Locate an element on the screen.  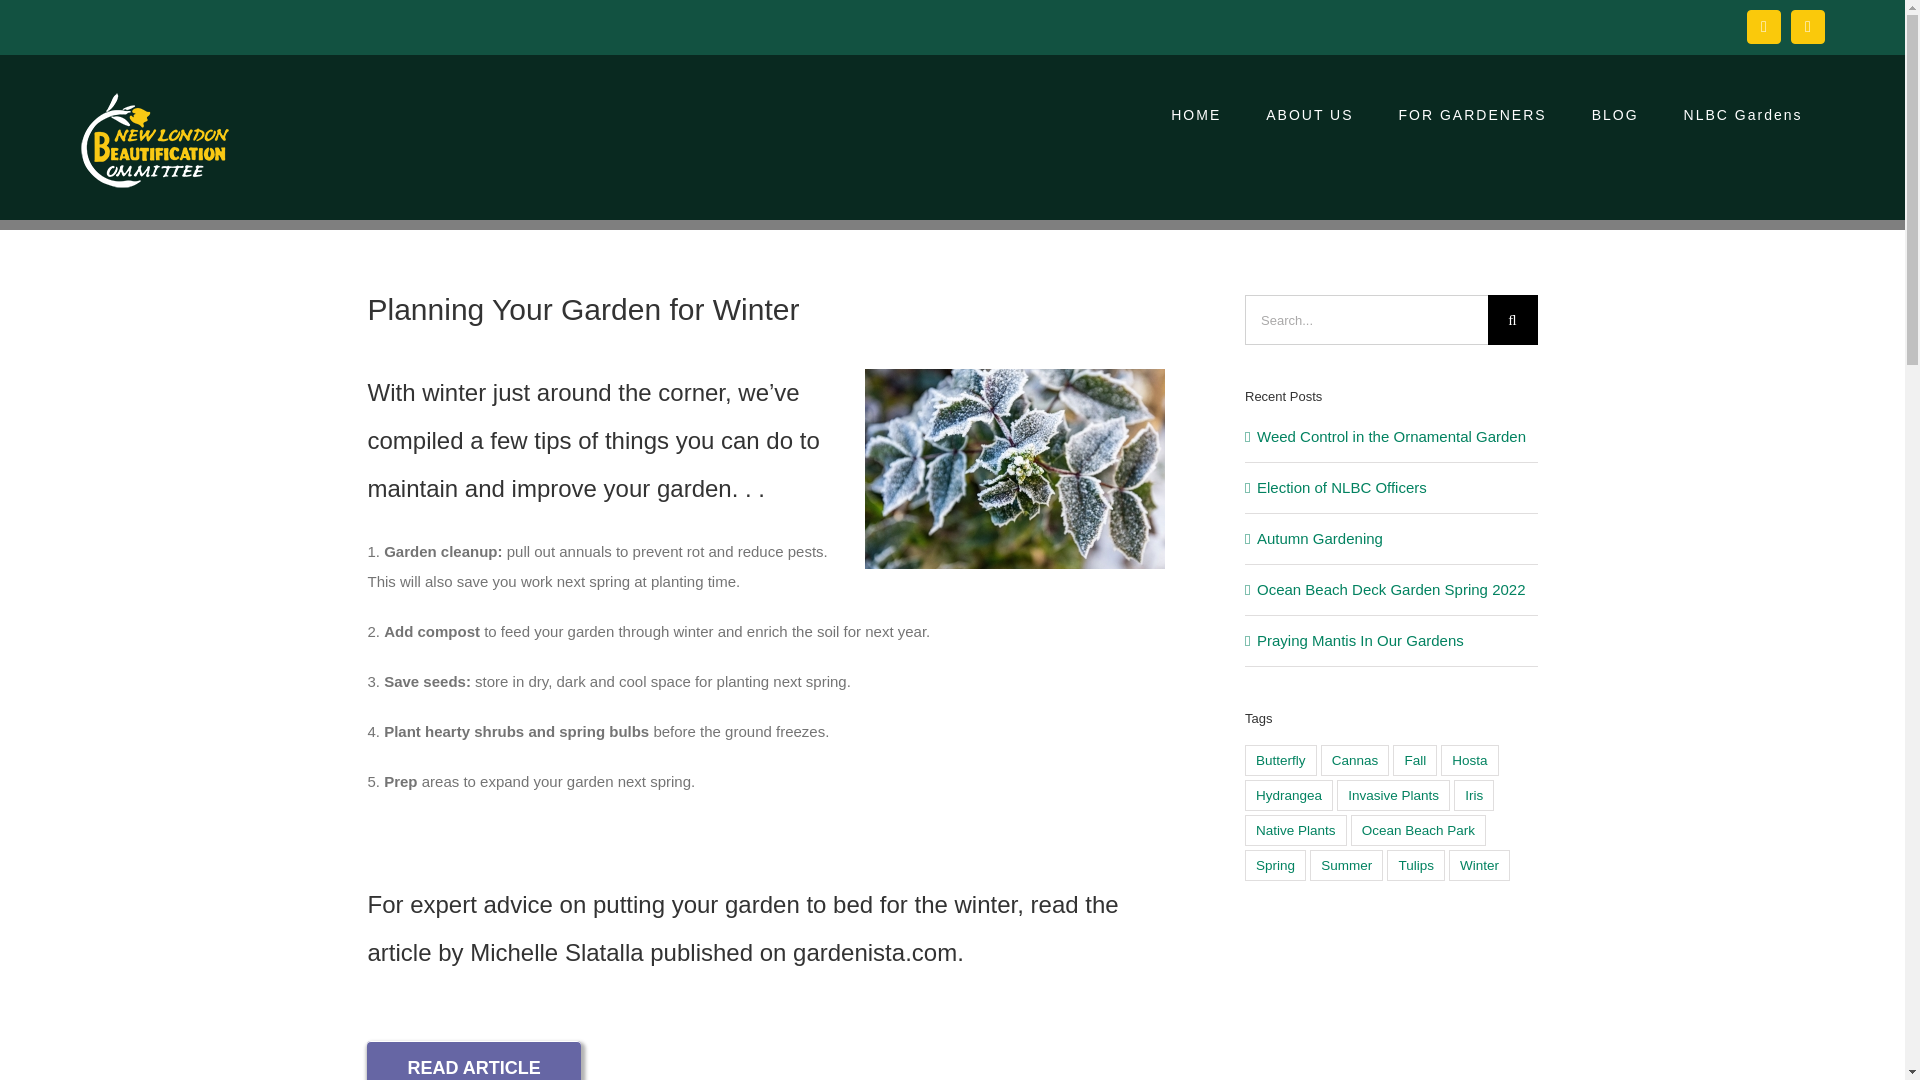
ABOUT US is located at coordinates (1310, 114).